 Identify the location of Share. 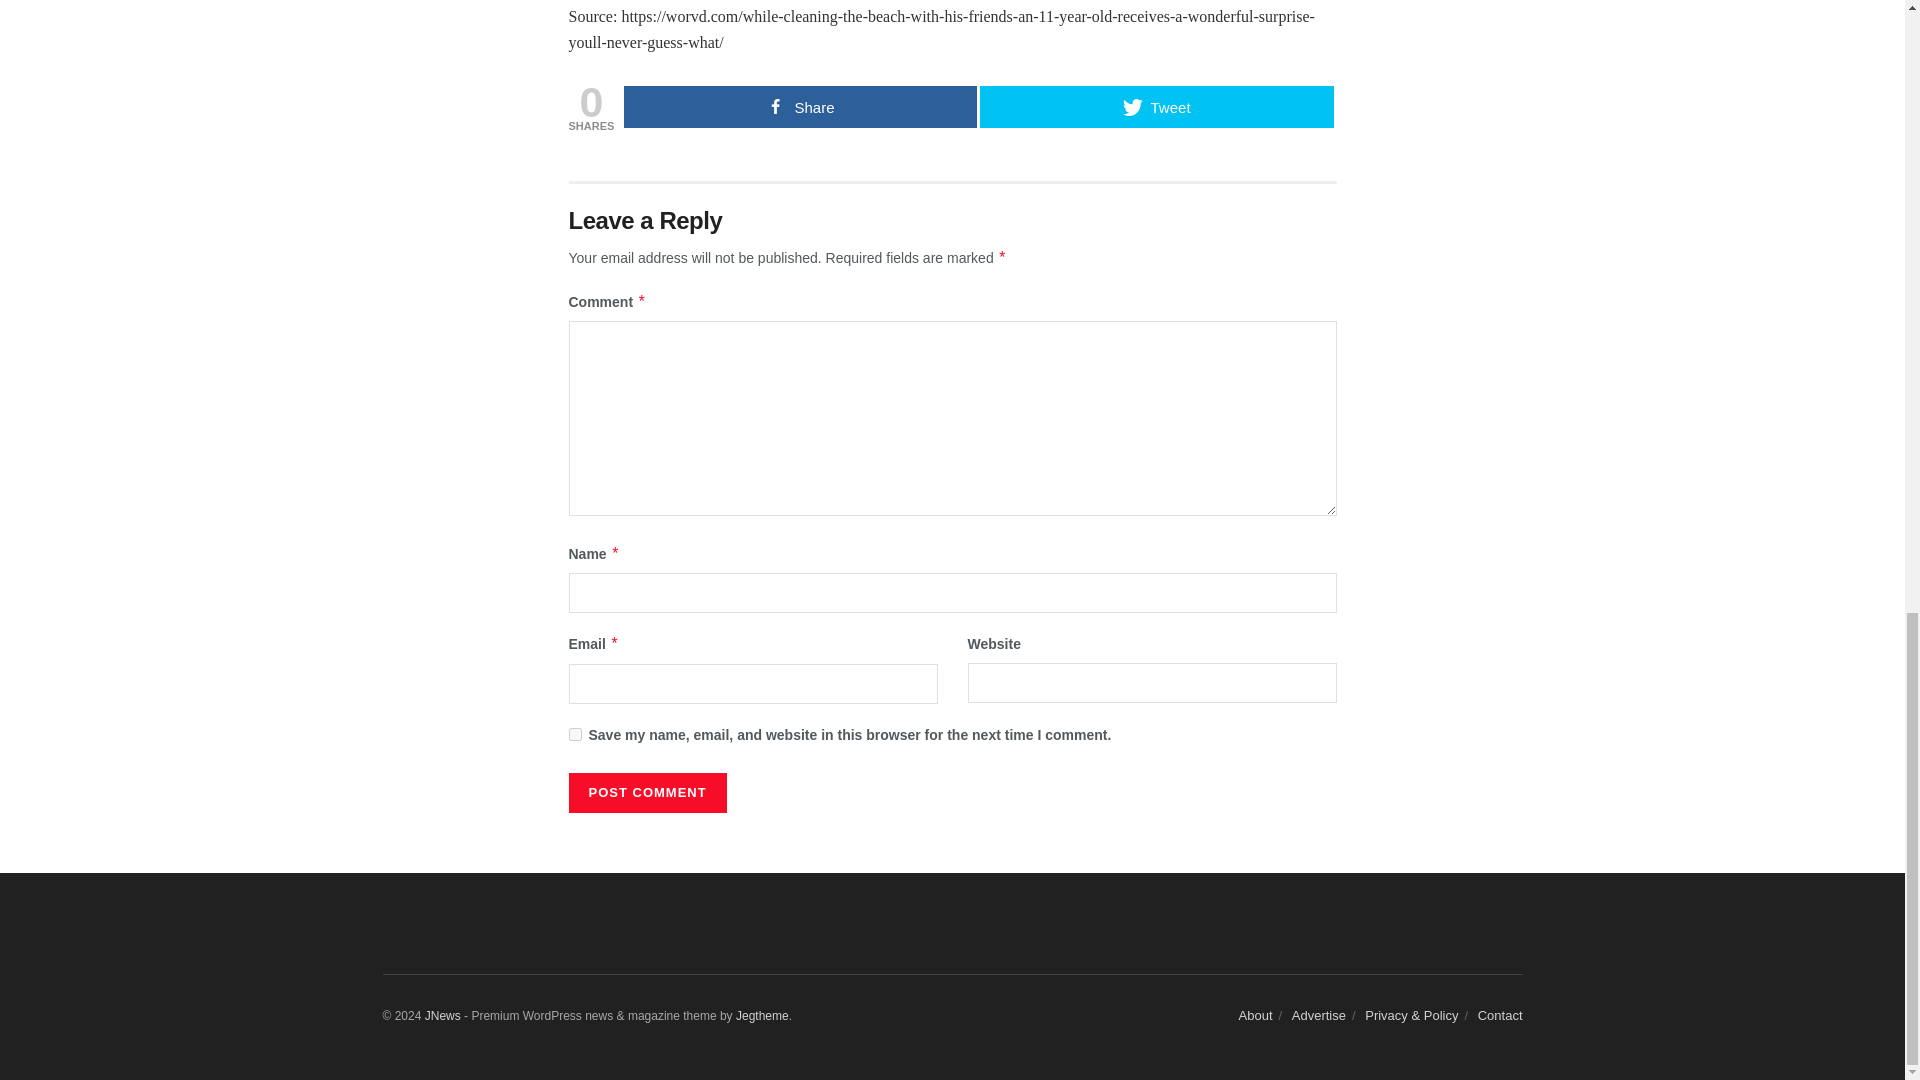
(800, 107).